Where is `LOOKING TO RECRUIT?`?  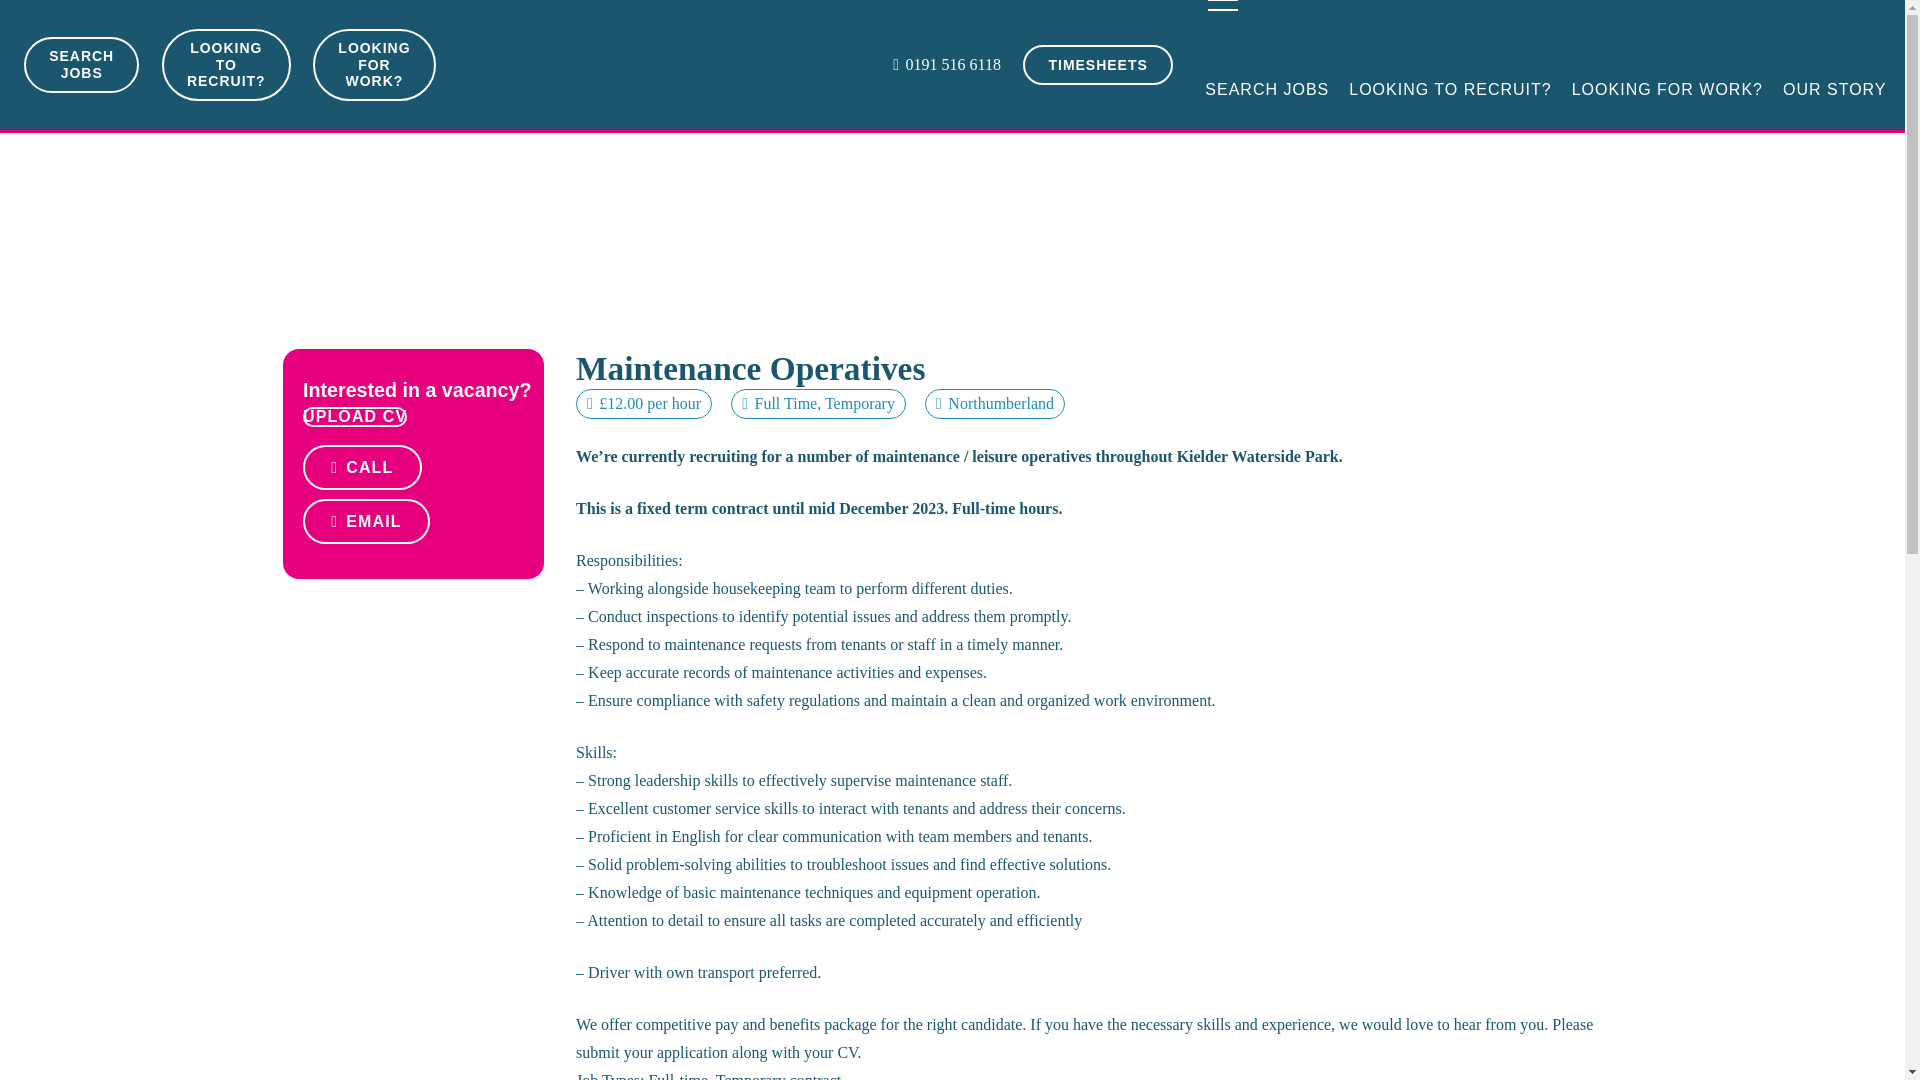 LOOKING TO RECRUIT? is located at coordinates (1449, 90).